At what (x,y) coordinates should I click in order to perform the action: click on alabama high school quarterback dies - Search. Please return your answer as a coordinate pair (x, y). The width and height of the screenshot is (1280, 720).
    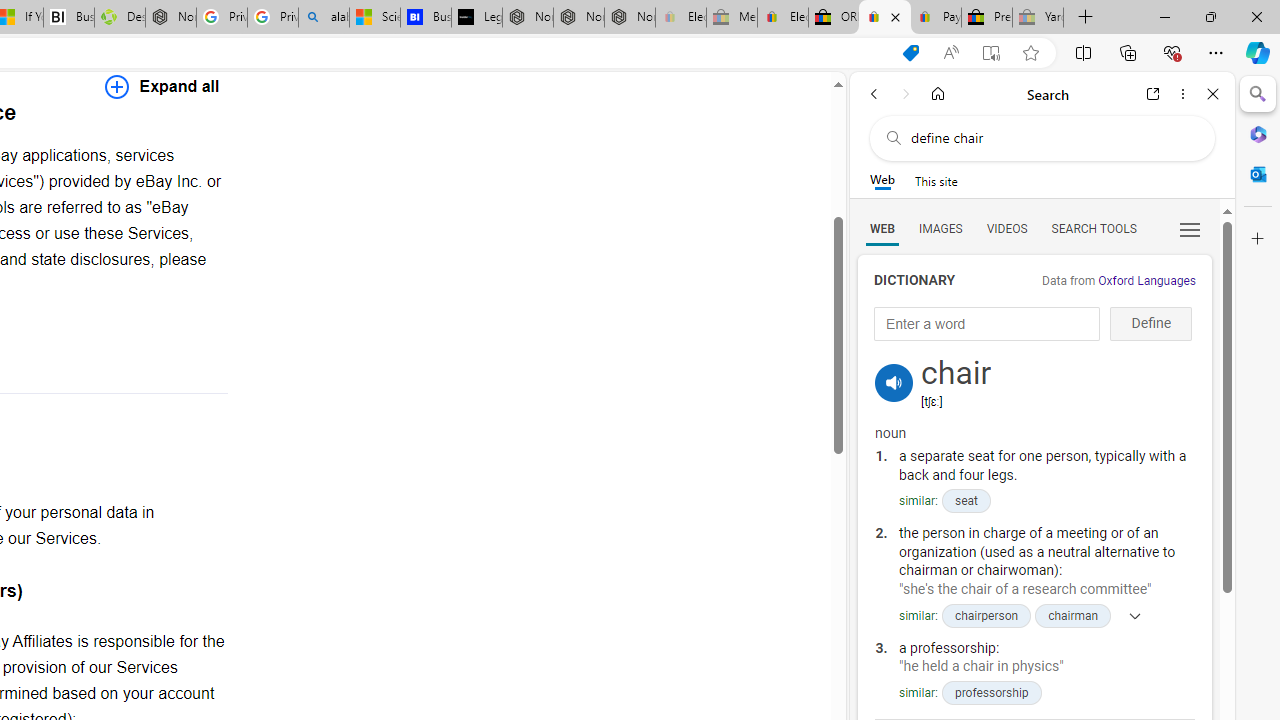
    Looking at the image, I should click on (324, 18).